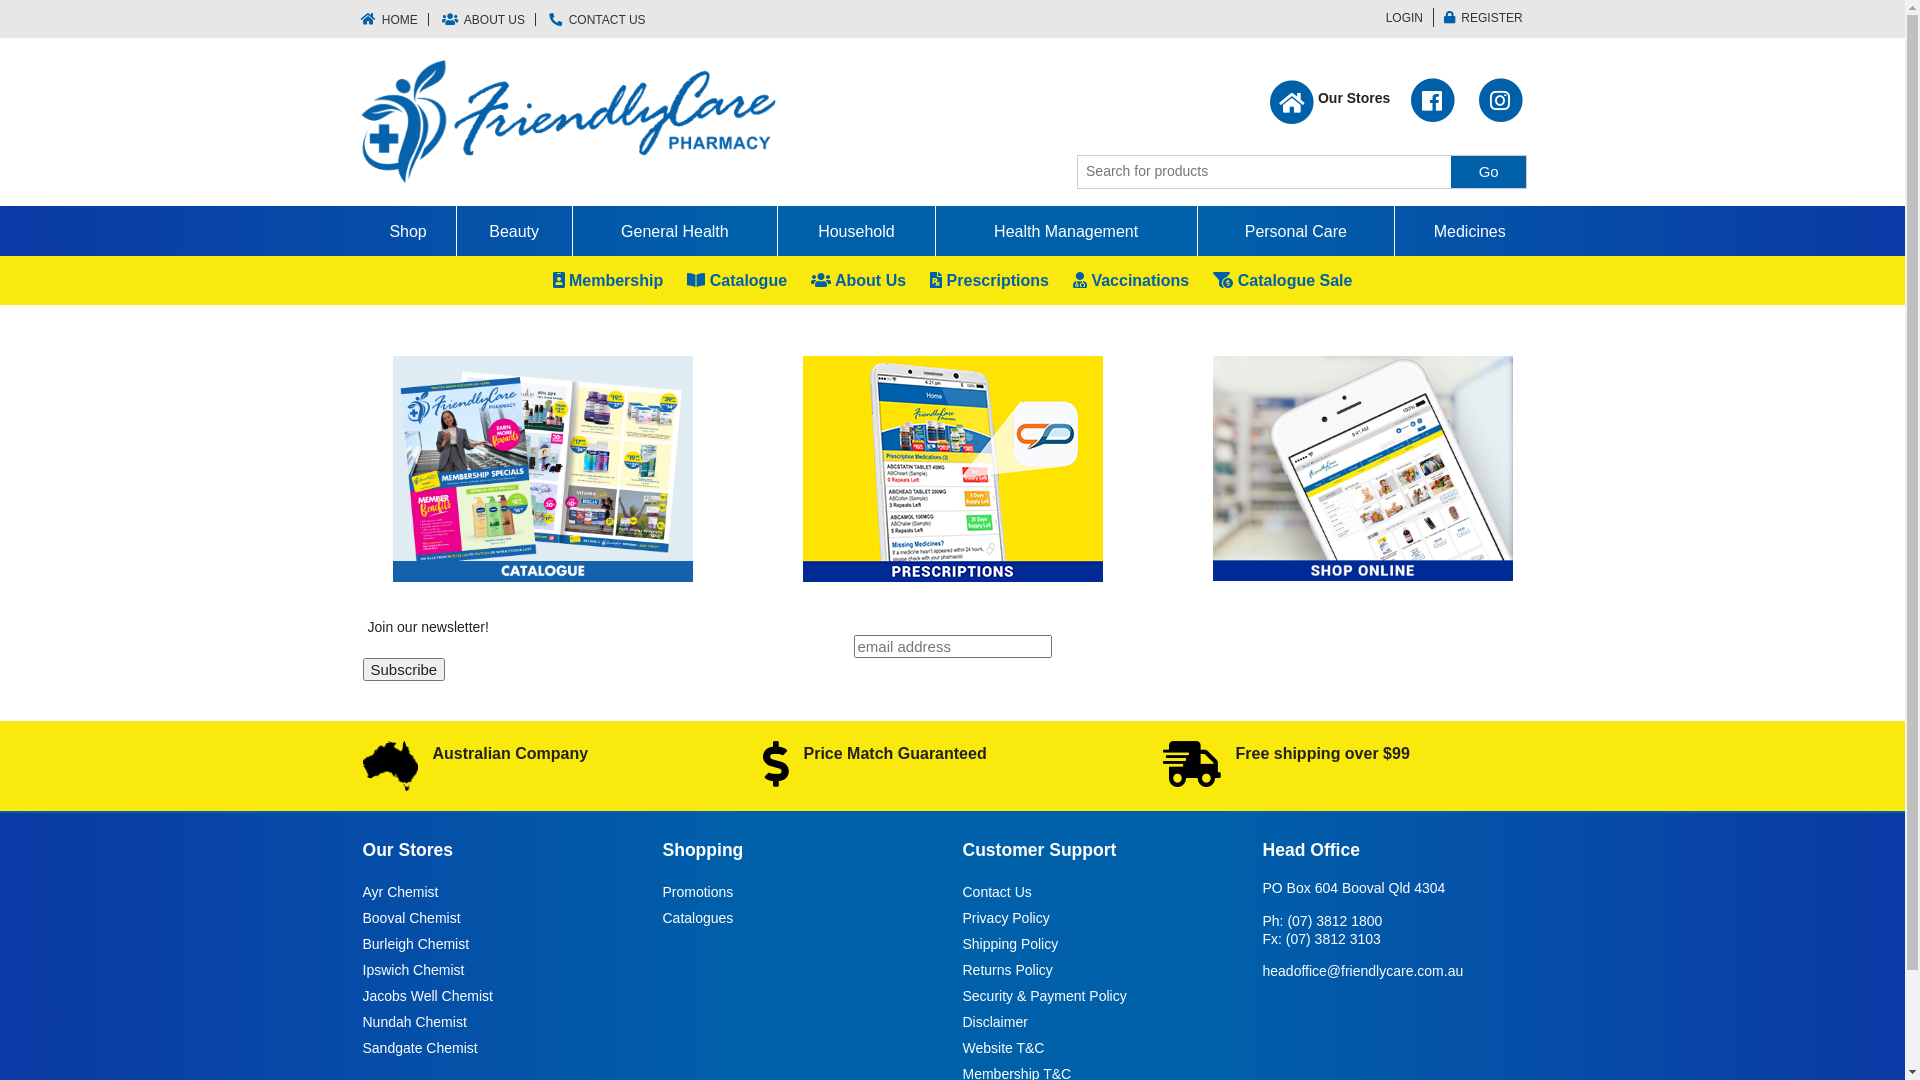 The image size is (1920, 1080). What do you see at coordinates (413, 970) in the screenshot?
I see `Ipswich Chemist` at bounding box center [413, 970].